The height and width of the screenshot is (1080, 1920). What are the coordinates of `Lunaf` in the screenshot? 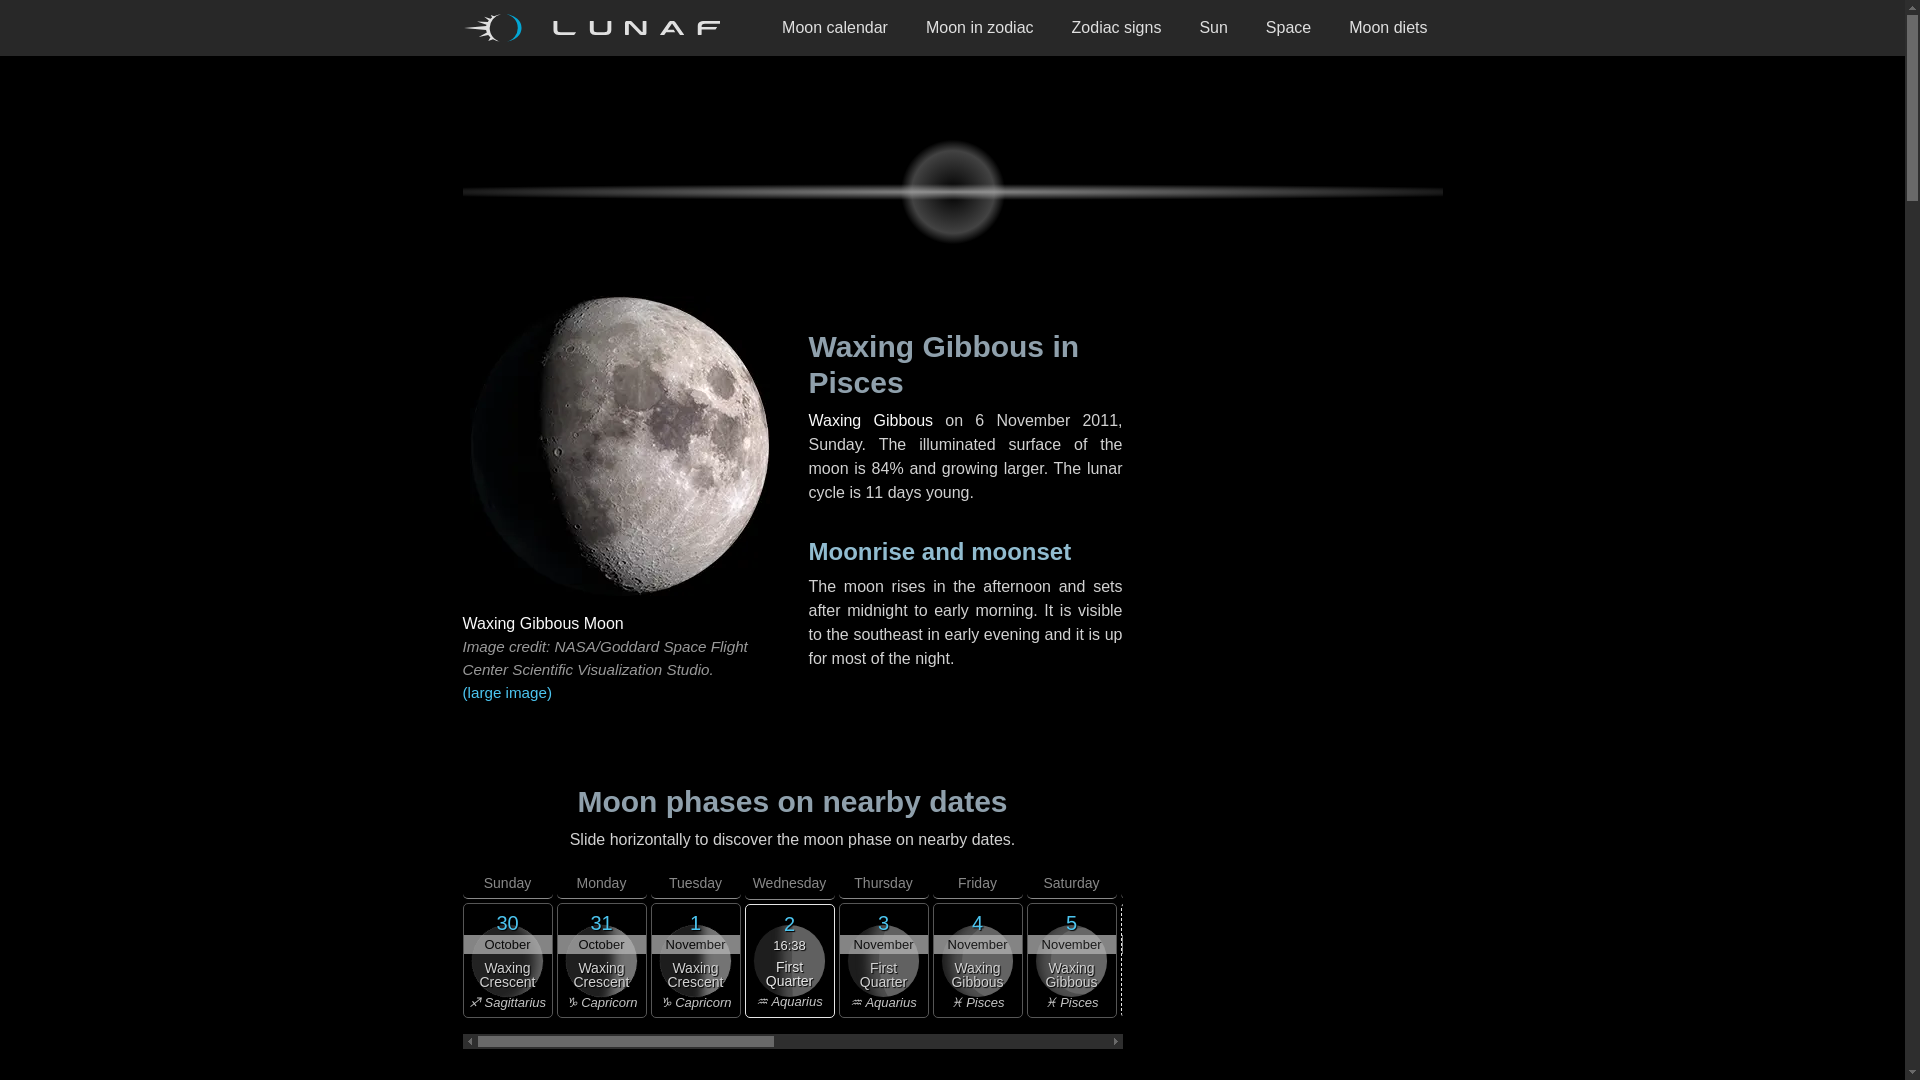 It's located at (598, 28).